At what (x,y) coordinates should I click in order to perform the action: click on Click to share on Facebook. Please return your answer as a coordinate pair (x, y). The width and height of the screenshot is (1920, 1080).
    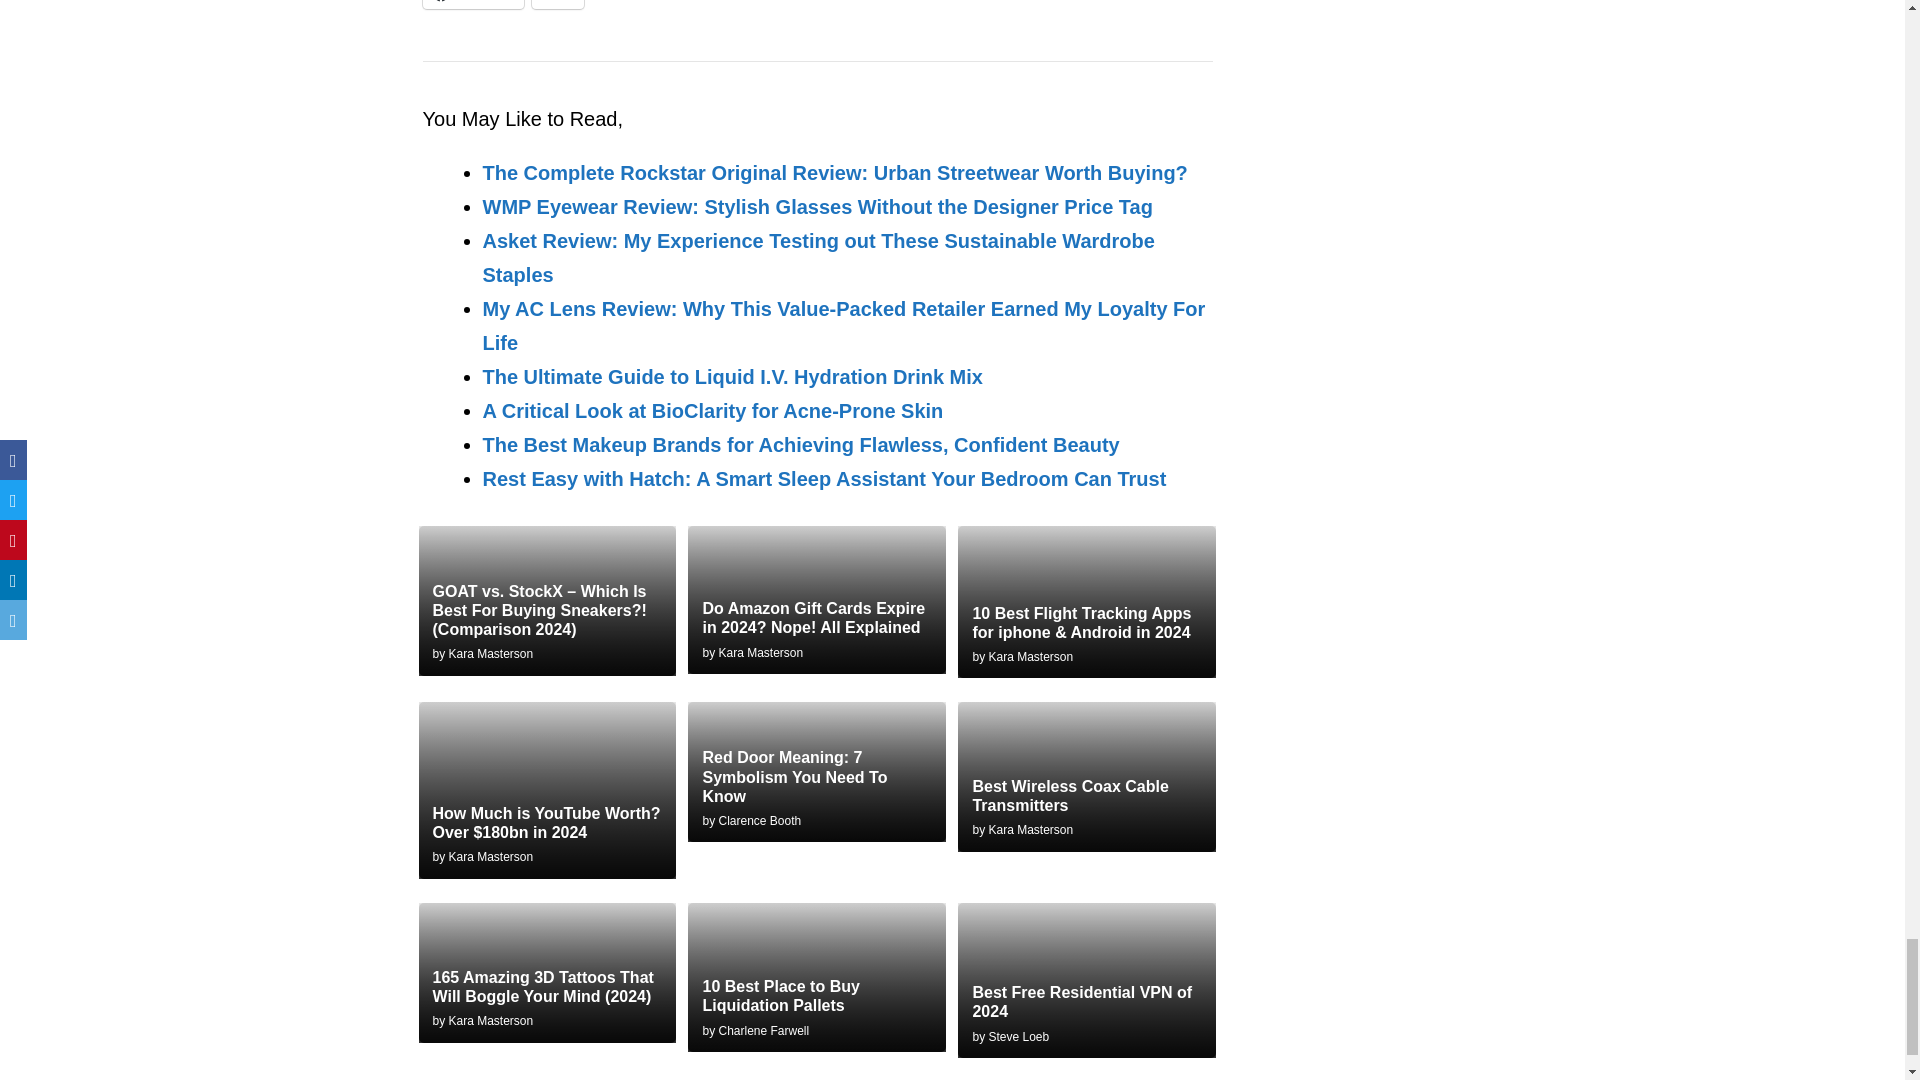
    Looking at the image, I should click on (472, 4).